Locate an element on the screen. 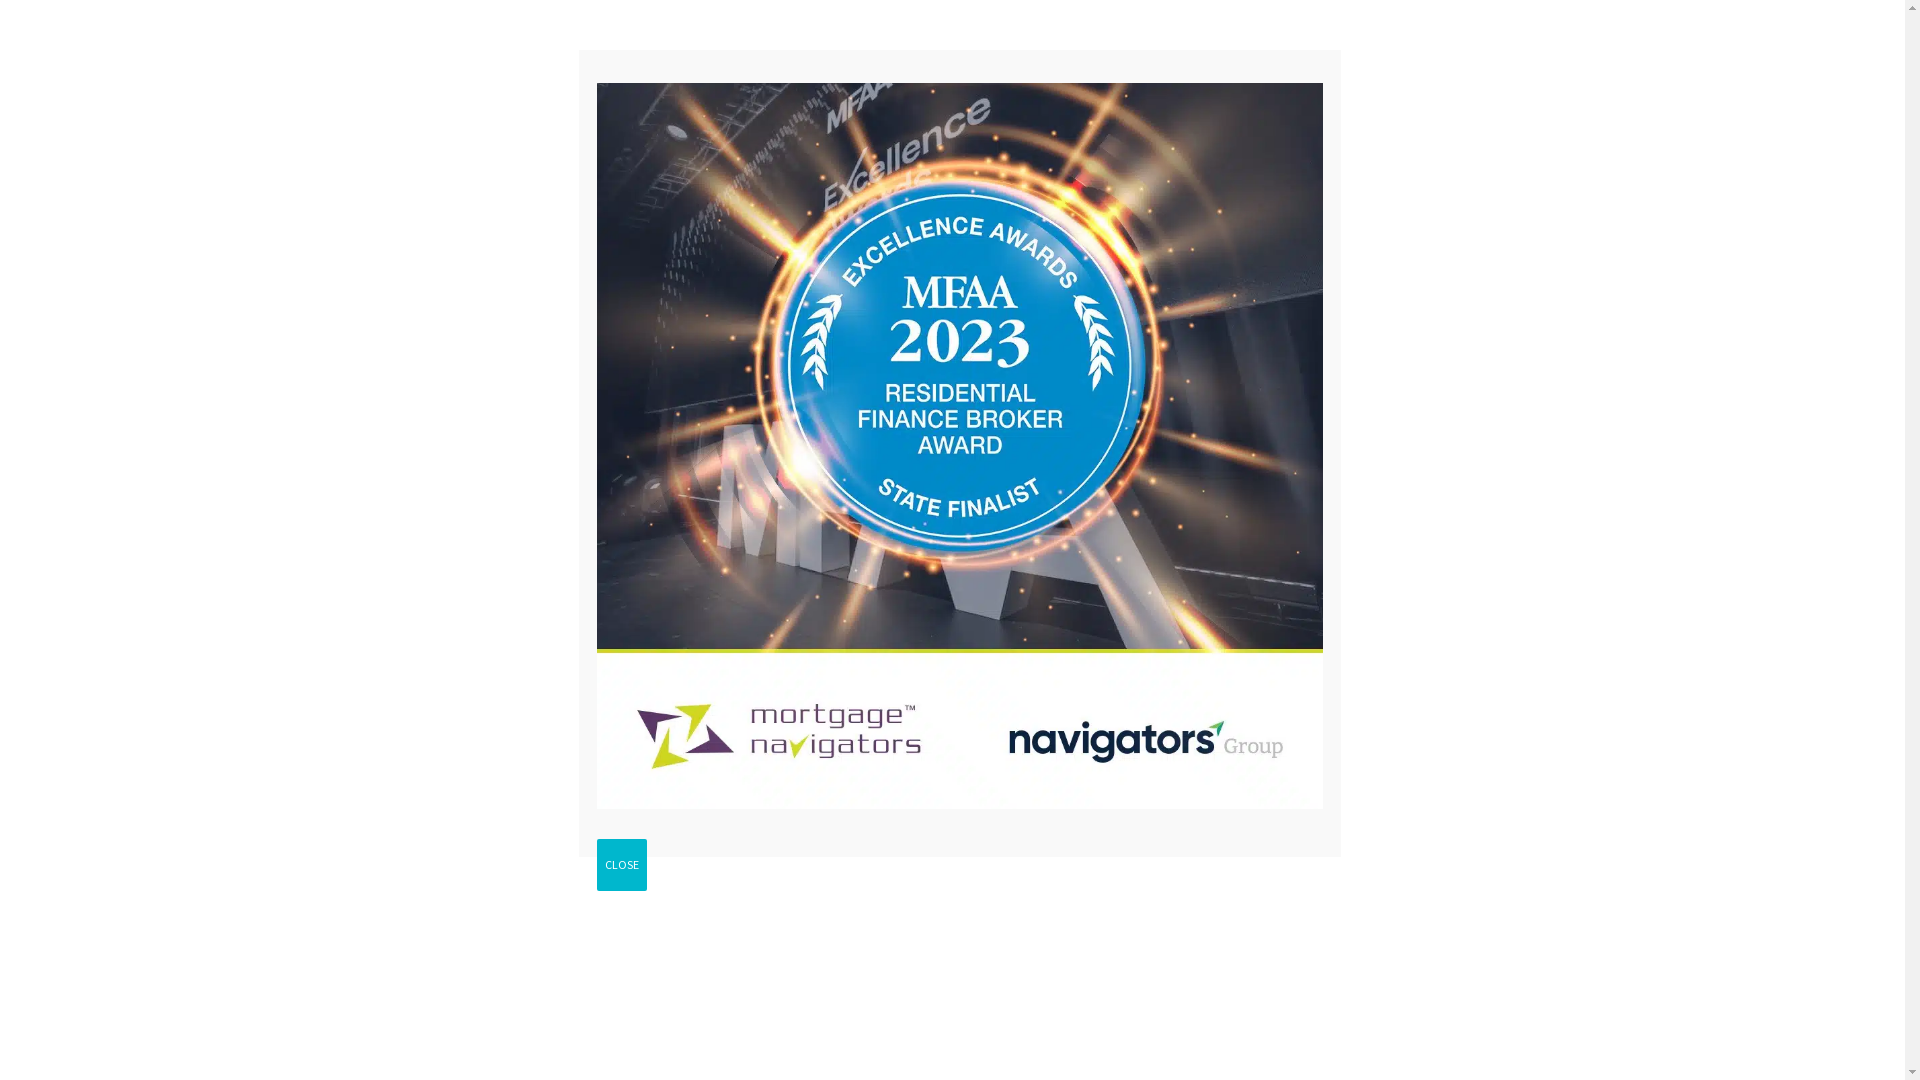  http://www.fbaa.com.au/ is located at coordinates (1146, 970).